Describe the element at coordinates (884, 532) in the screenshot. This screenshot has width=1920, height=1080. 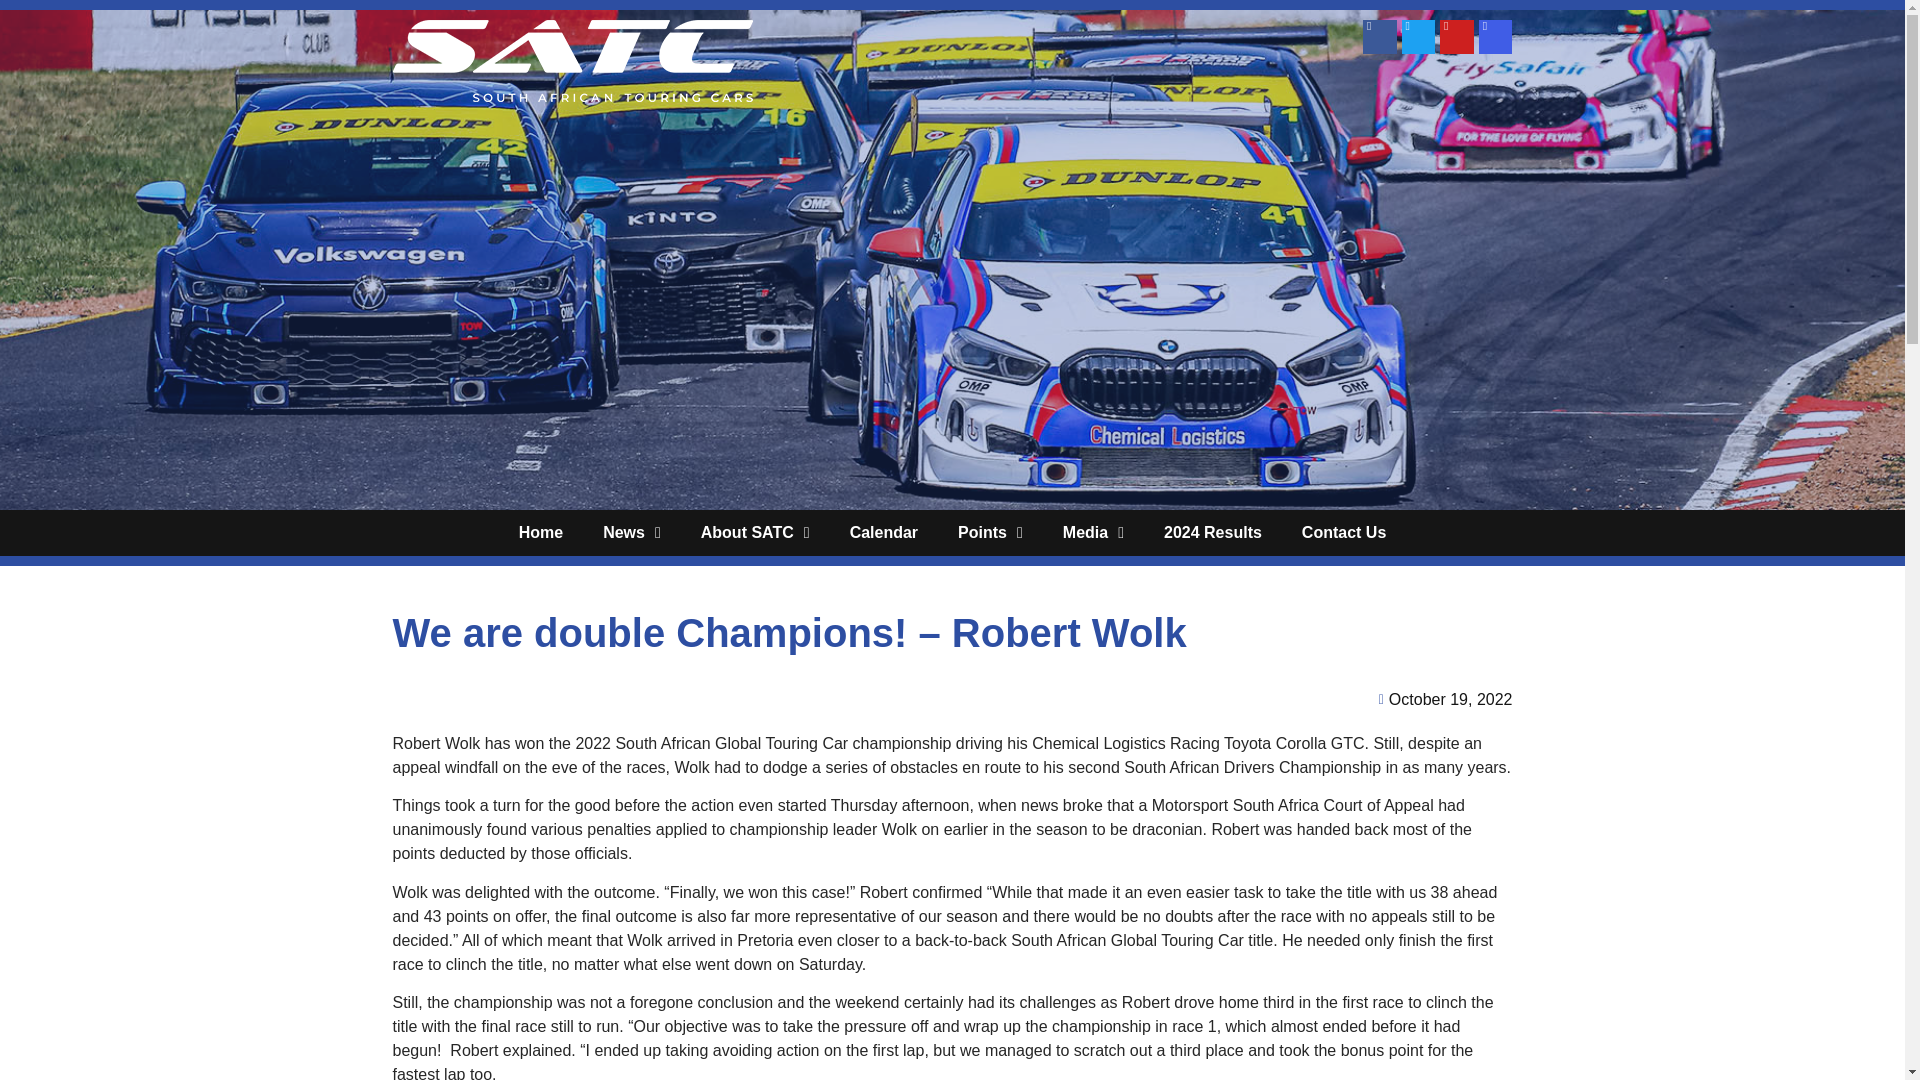
I see `Calendar` at that location.